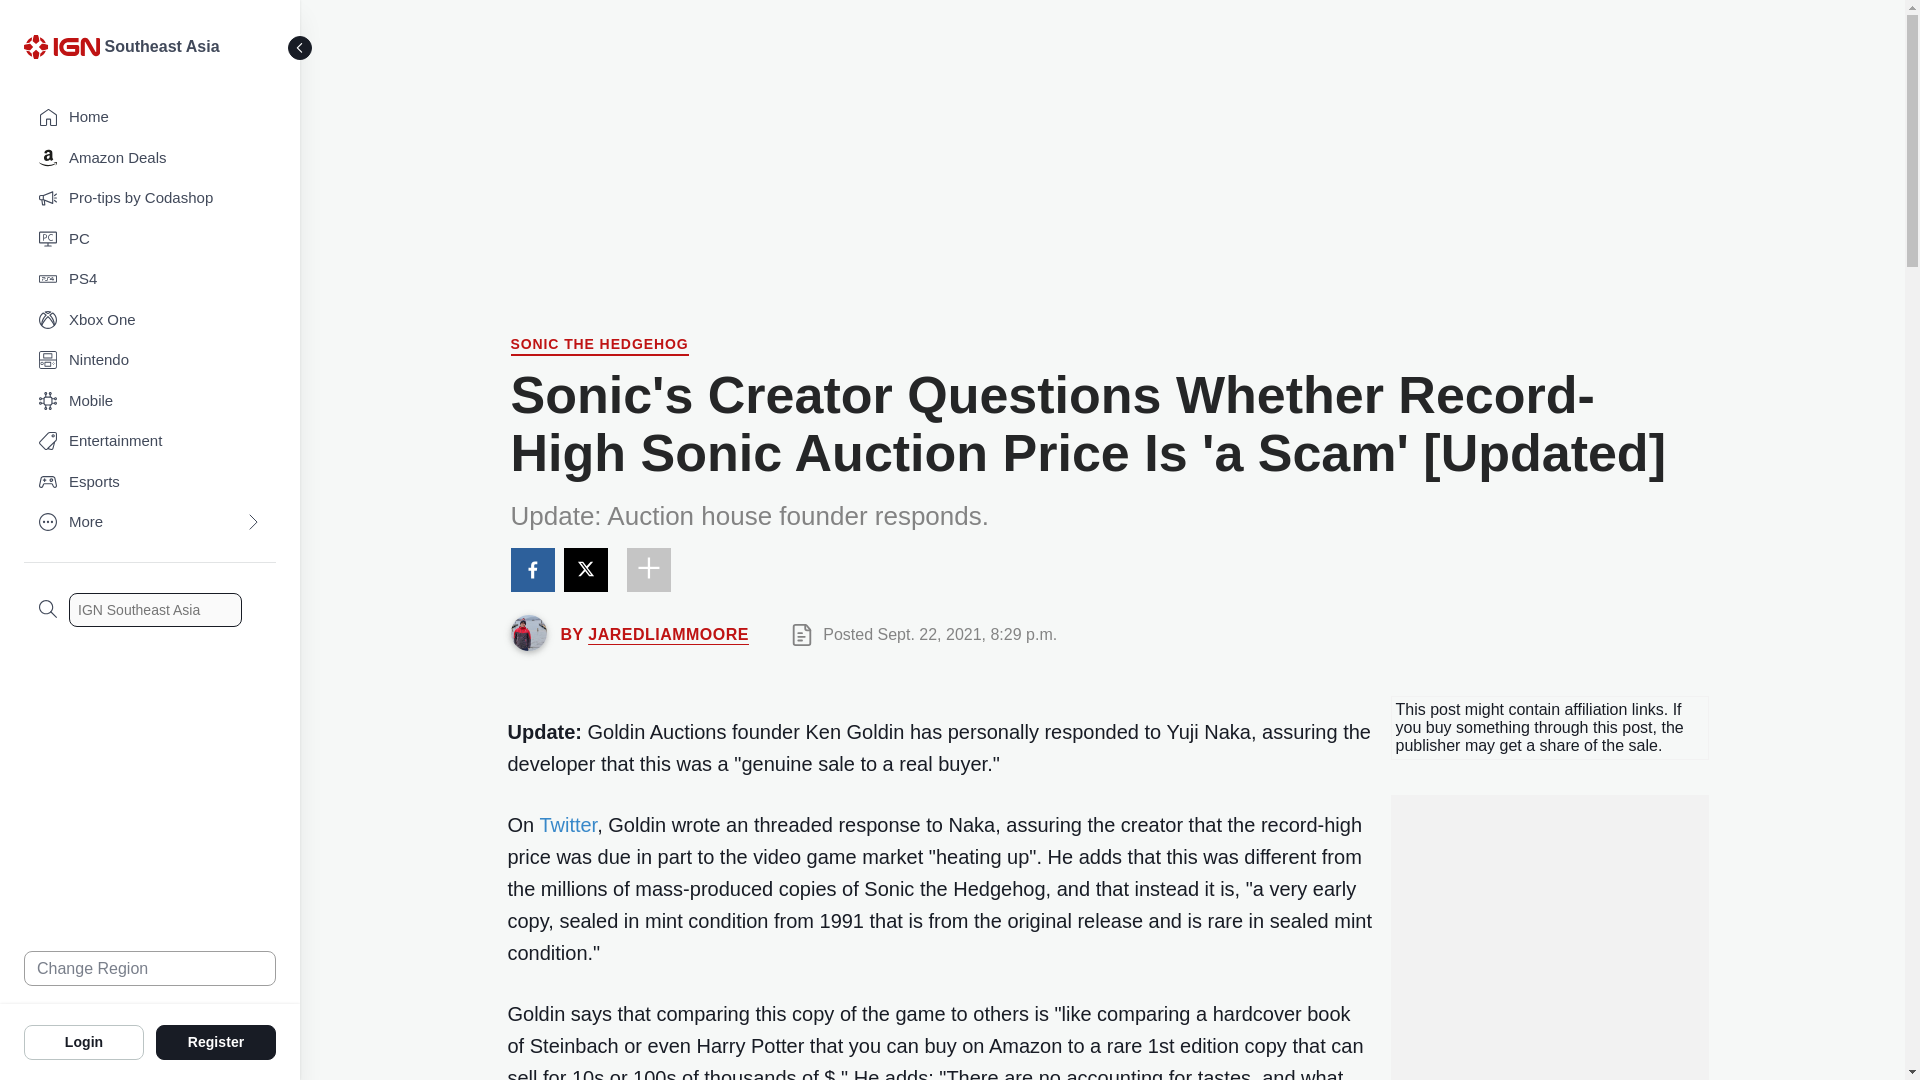 This screenshot has width=1920, height=1080. I want to click on Entertainment, so click(150, 442).